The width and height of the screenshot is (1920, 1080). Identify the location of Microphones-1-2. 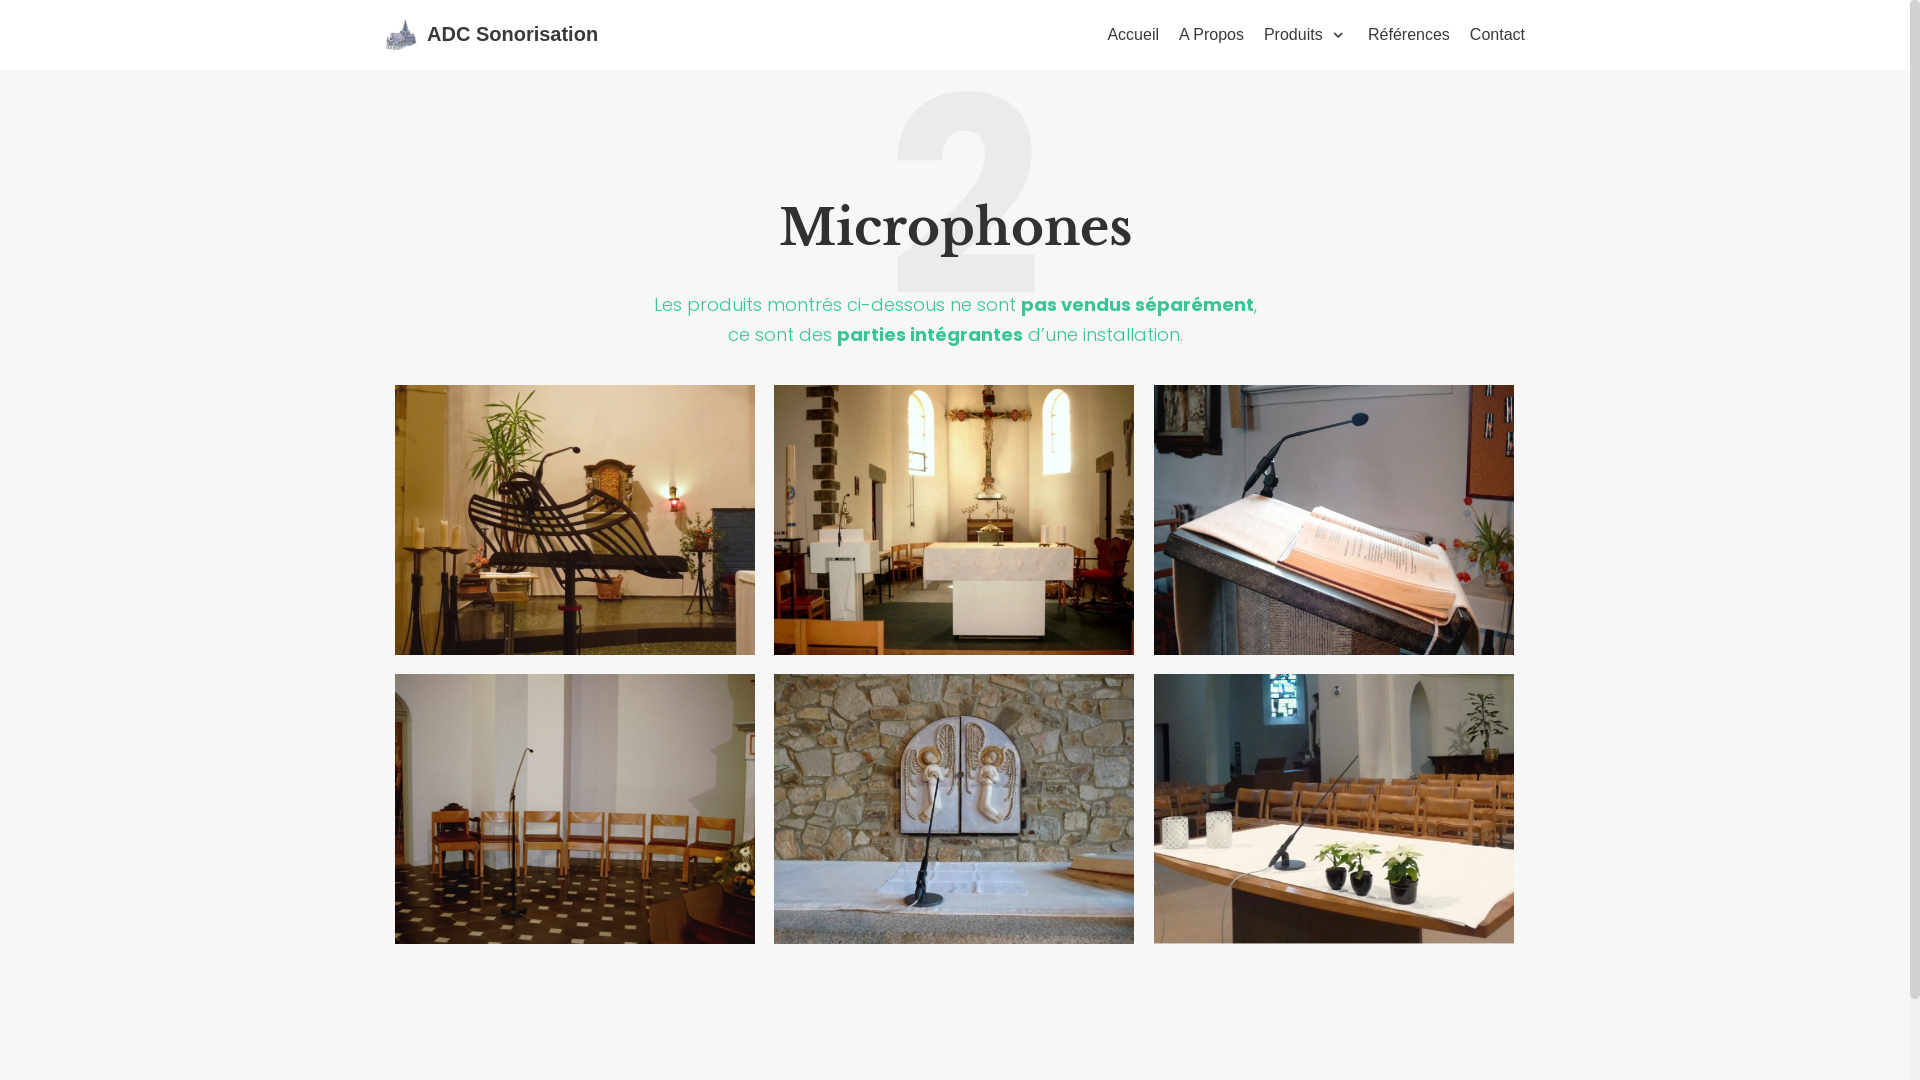
(575, 520).